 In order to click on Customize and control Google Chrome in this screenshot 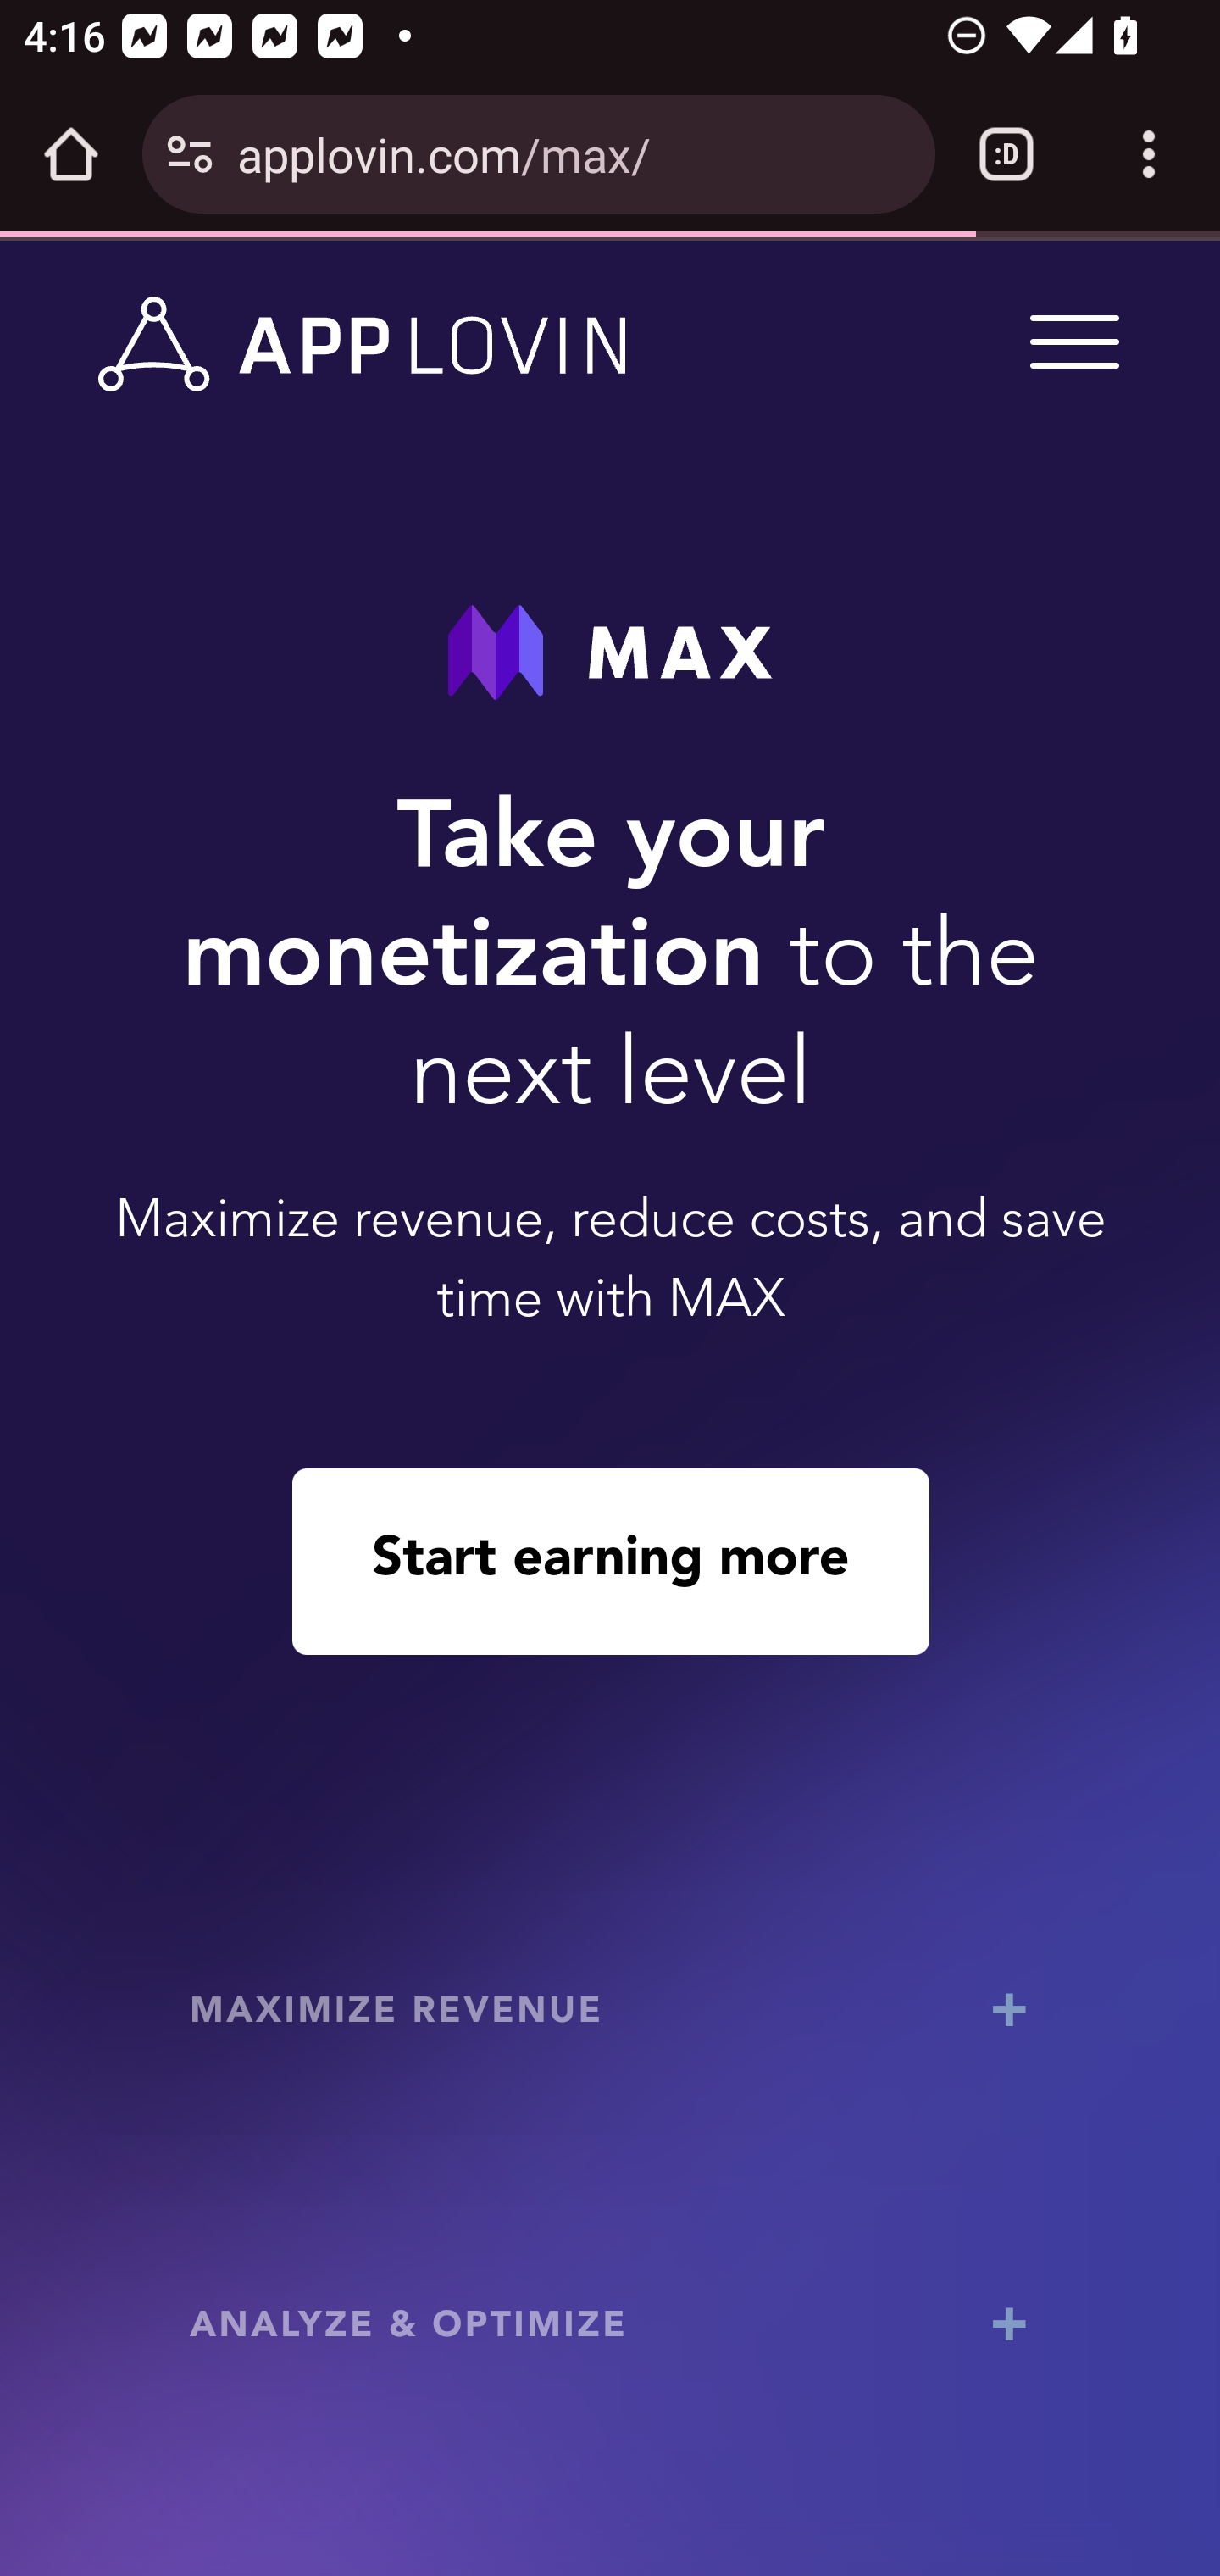, I will do `click(1149, 154)`.